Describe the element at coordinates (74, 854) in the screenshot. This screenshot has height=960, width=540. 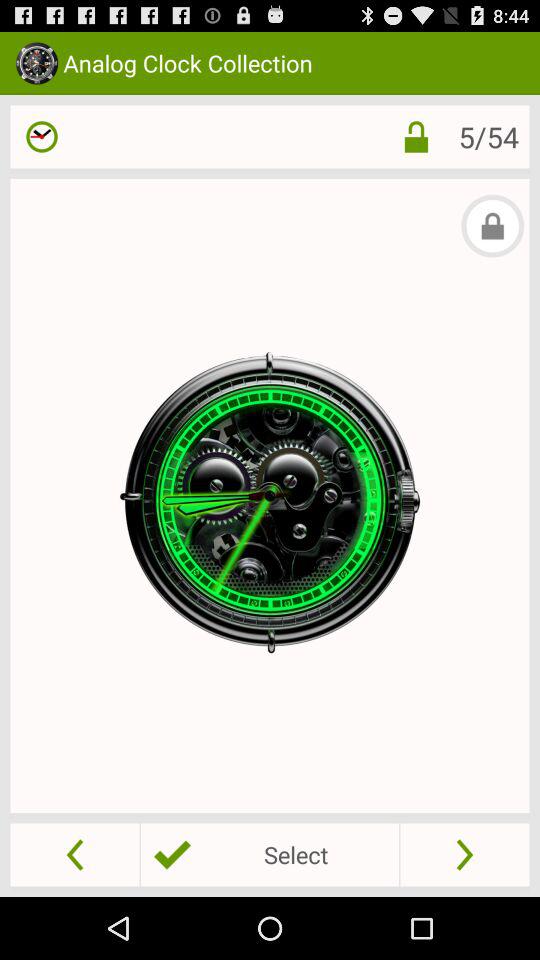
I see `a button that lets you see the previous clock` at that location.